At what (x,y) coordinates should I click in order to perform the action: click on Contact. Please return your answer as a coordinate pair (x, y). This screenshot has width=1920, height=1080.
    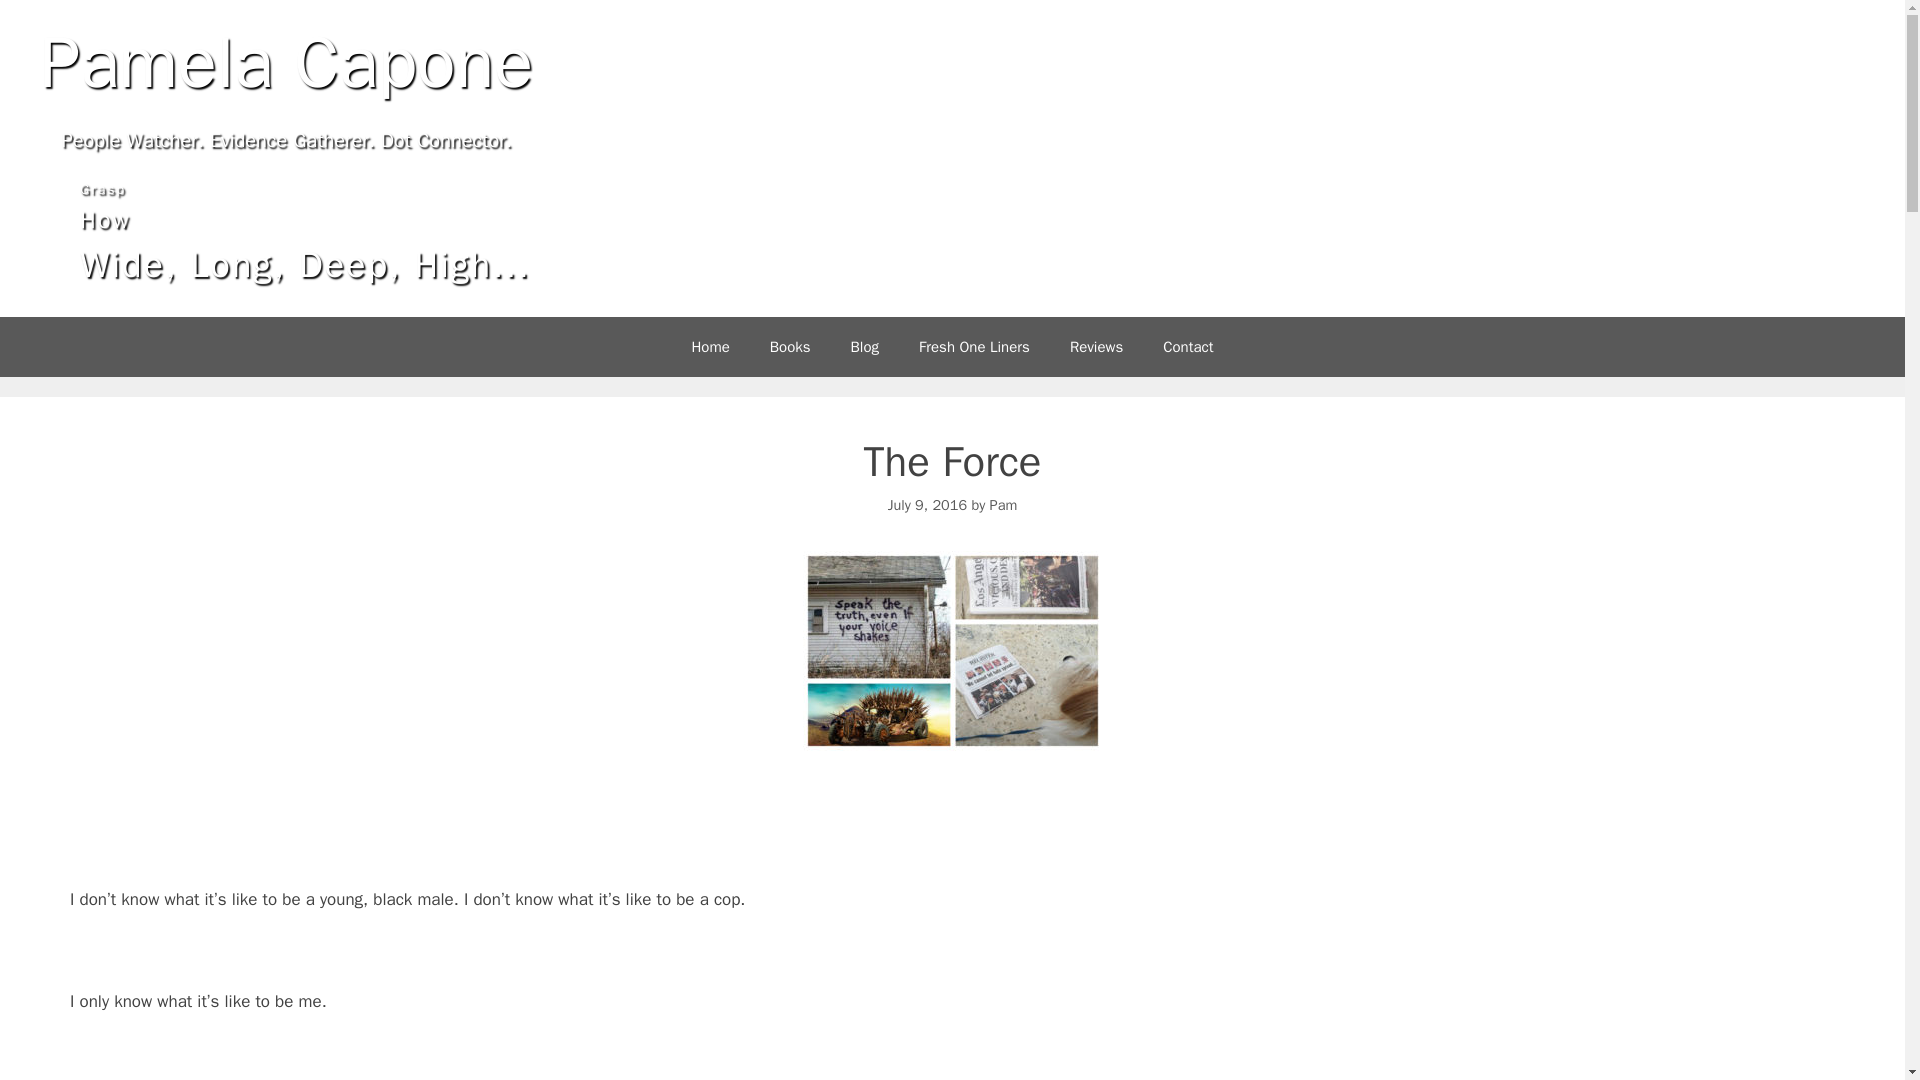
    Looking at the image, I should click on (1187, 346).